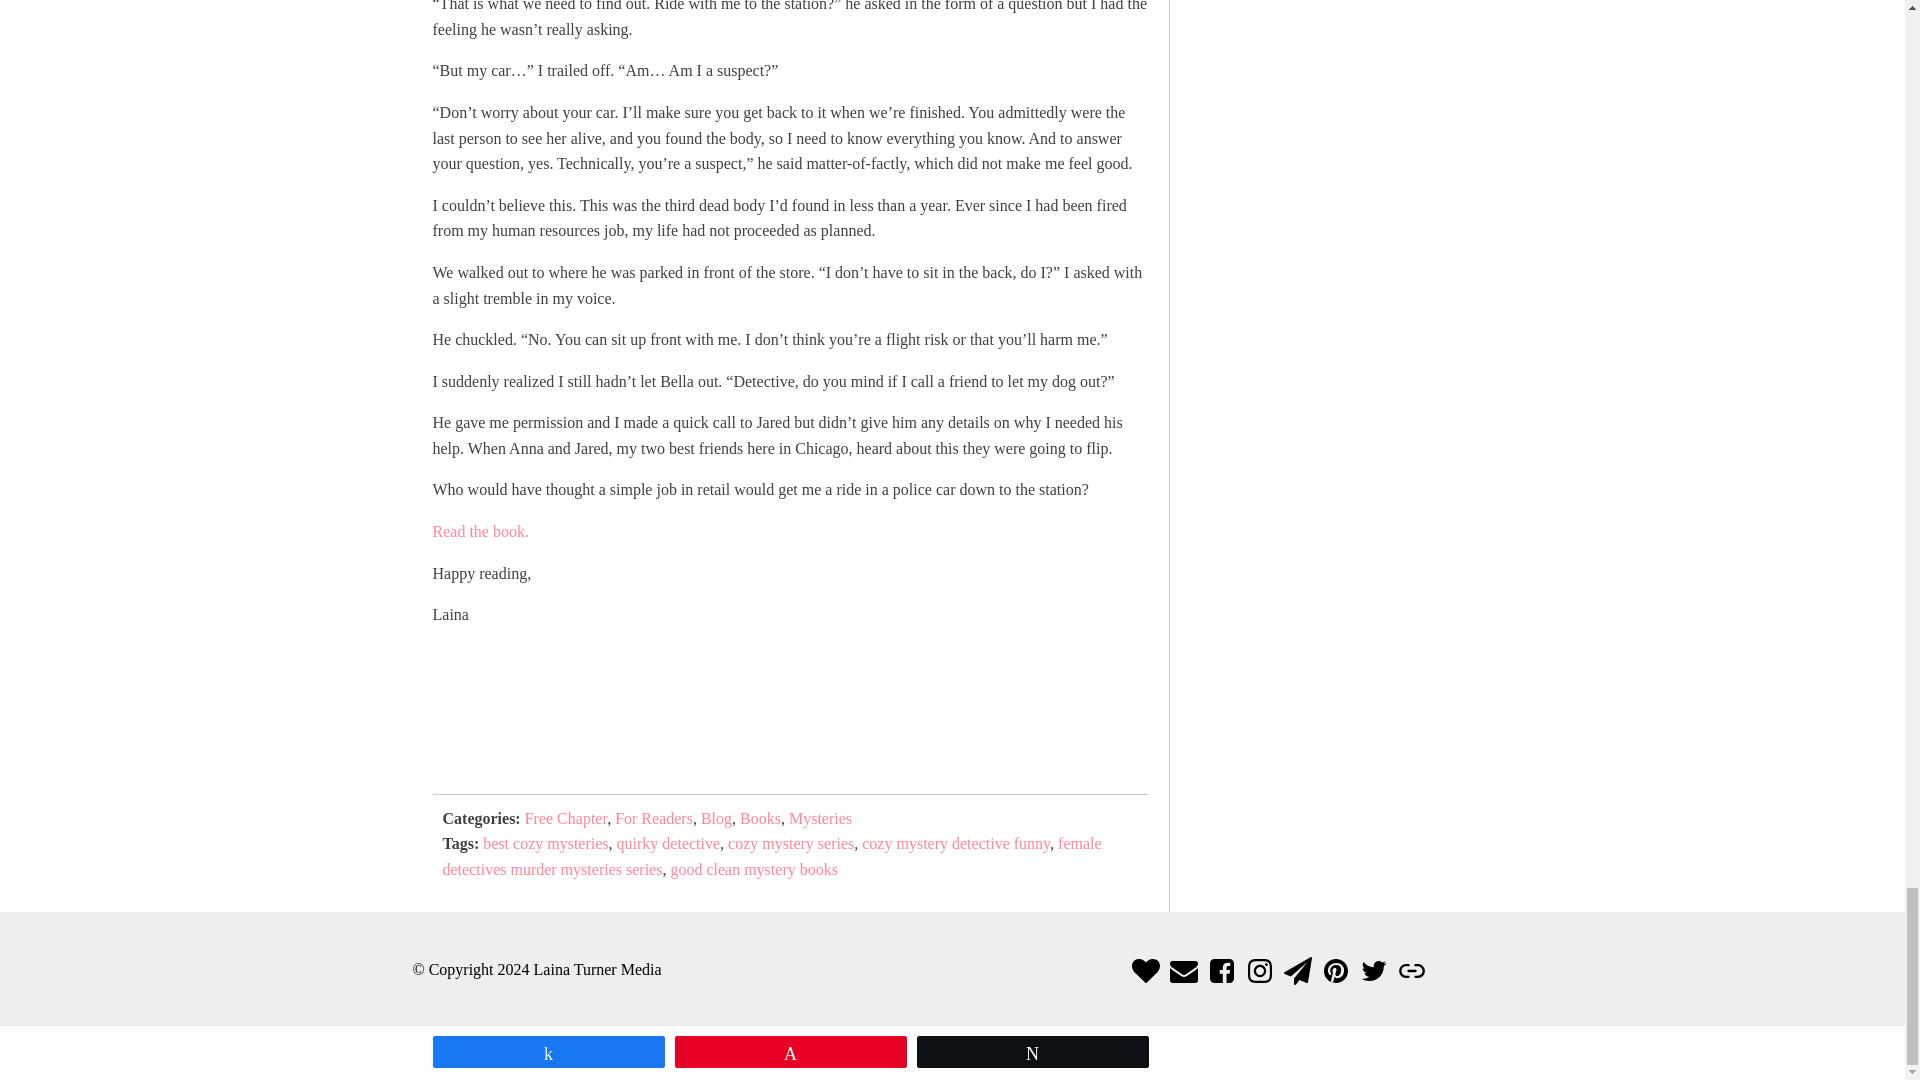 This screenshot has width=1920, height=1080. I want to click on cozy mystery detective funny, so click(956, 843).